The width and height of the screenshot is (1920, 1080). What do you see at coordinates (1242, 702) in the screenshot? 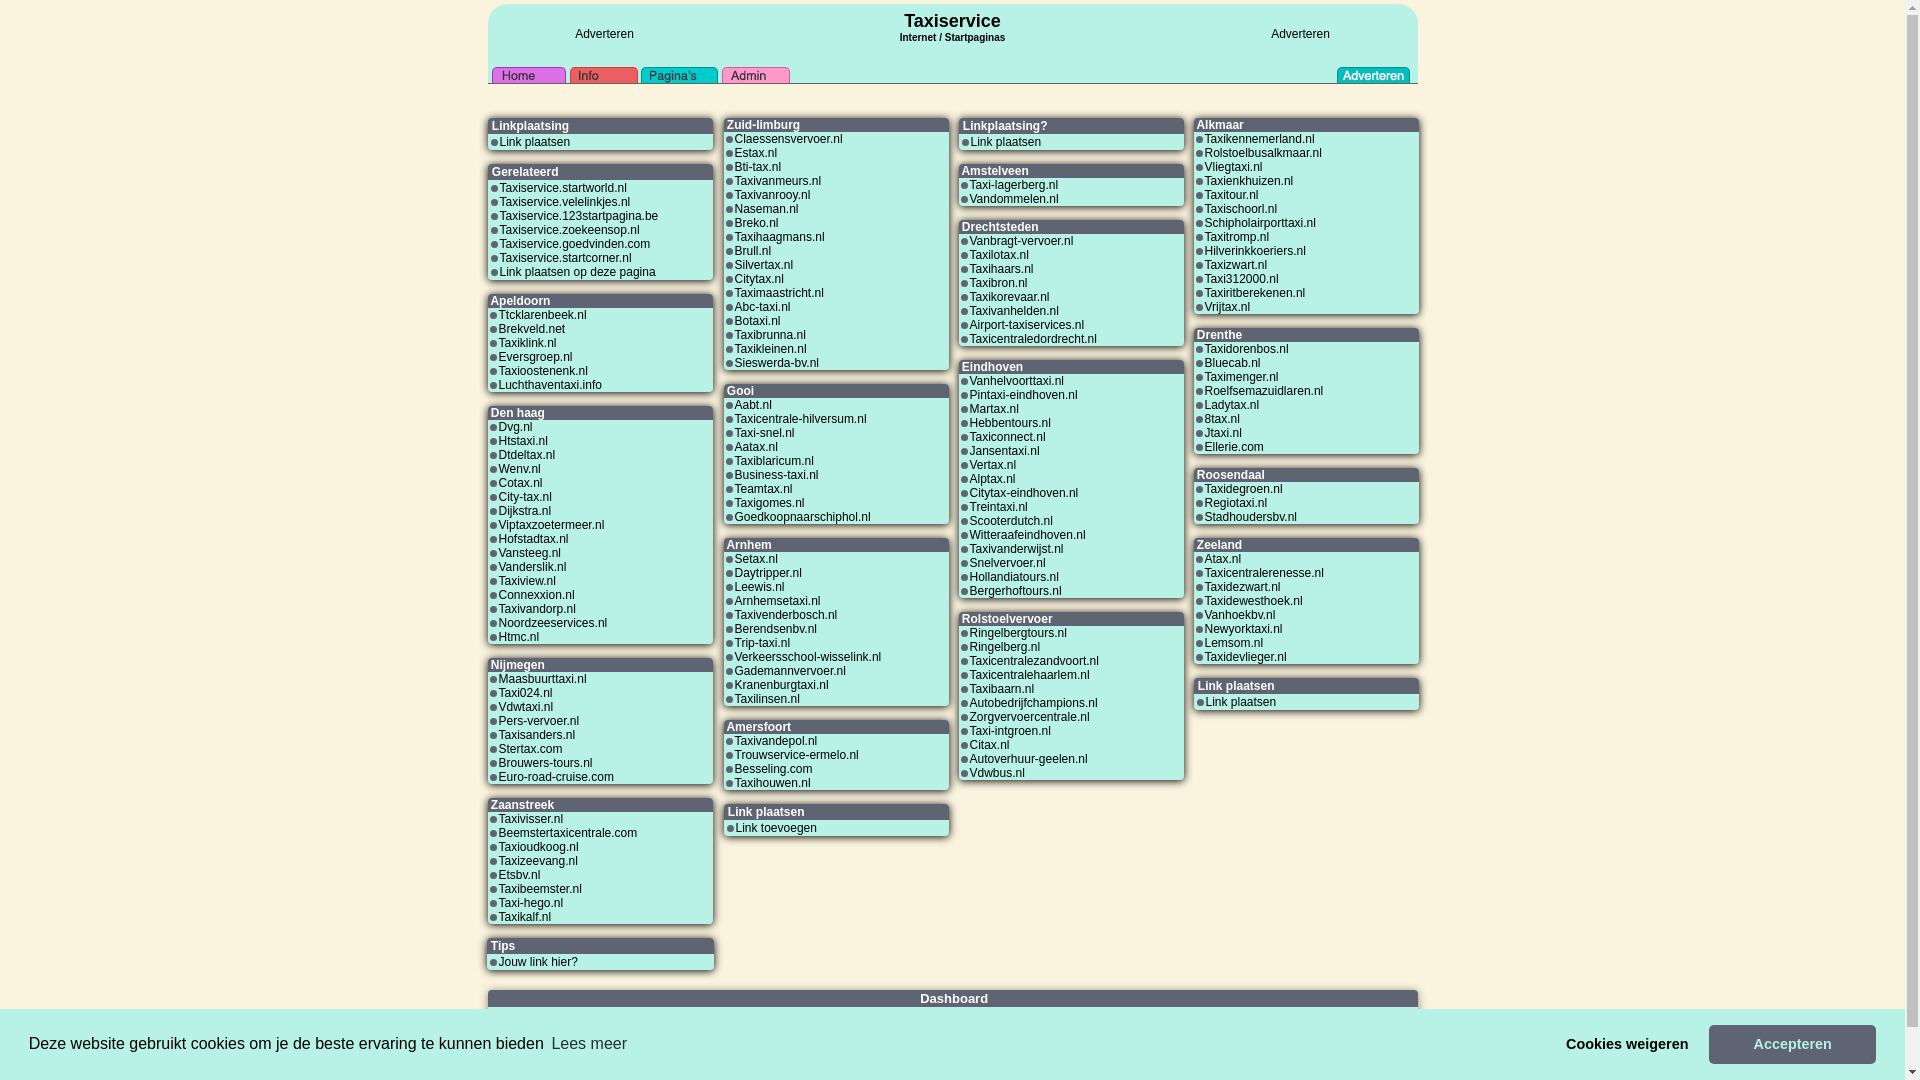
I see `Link plaatsen` at bounding box center [1242, 702].